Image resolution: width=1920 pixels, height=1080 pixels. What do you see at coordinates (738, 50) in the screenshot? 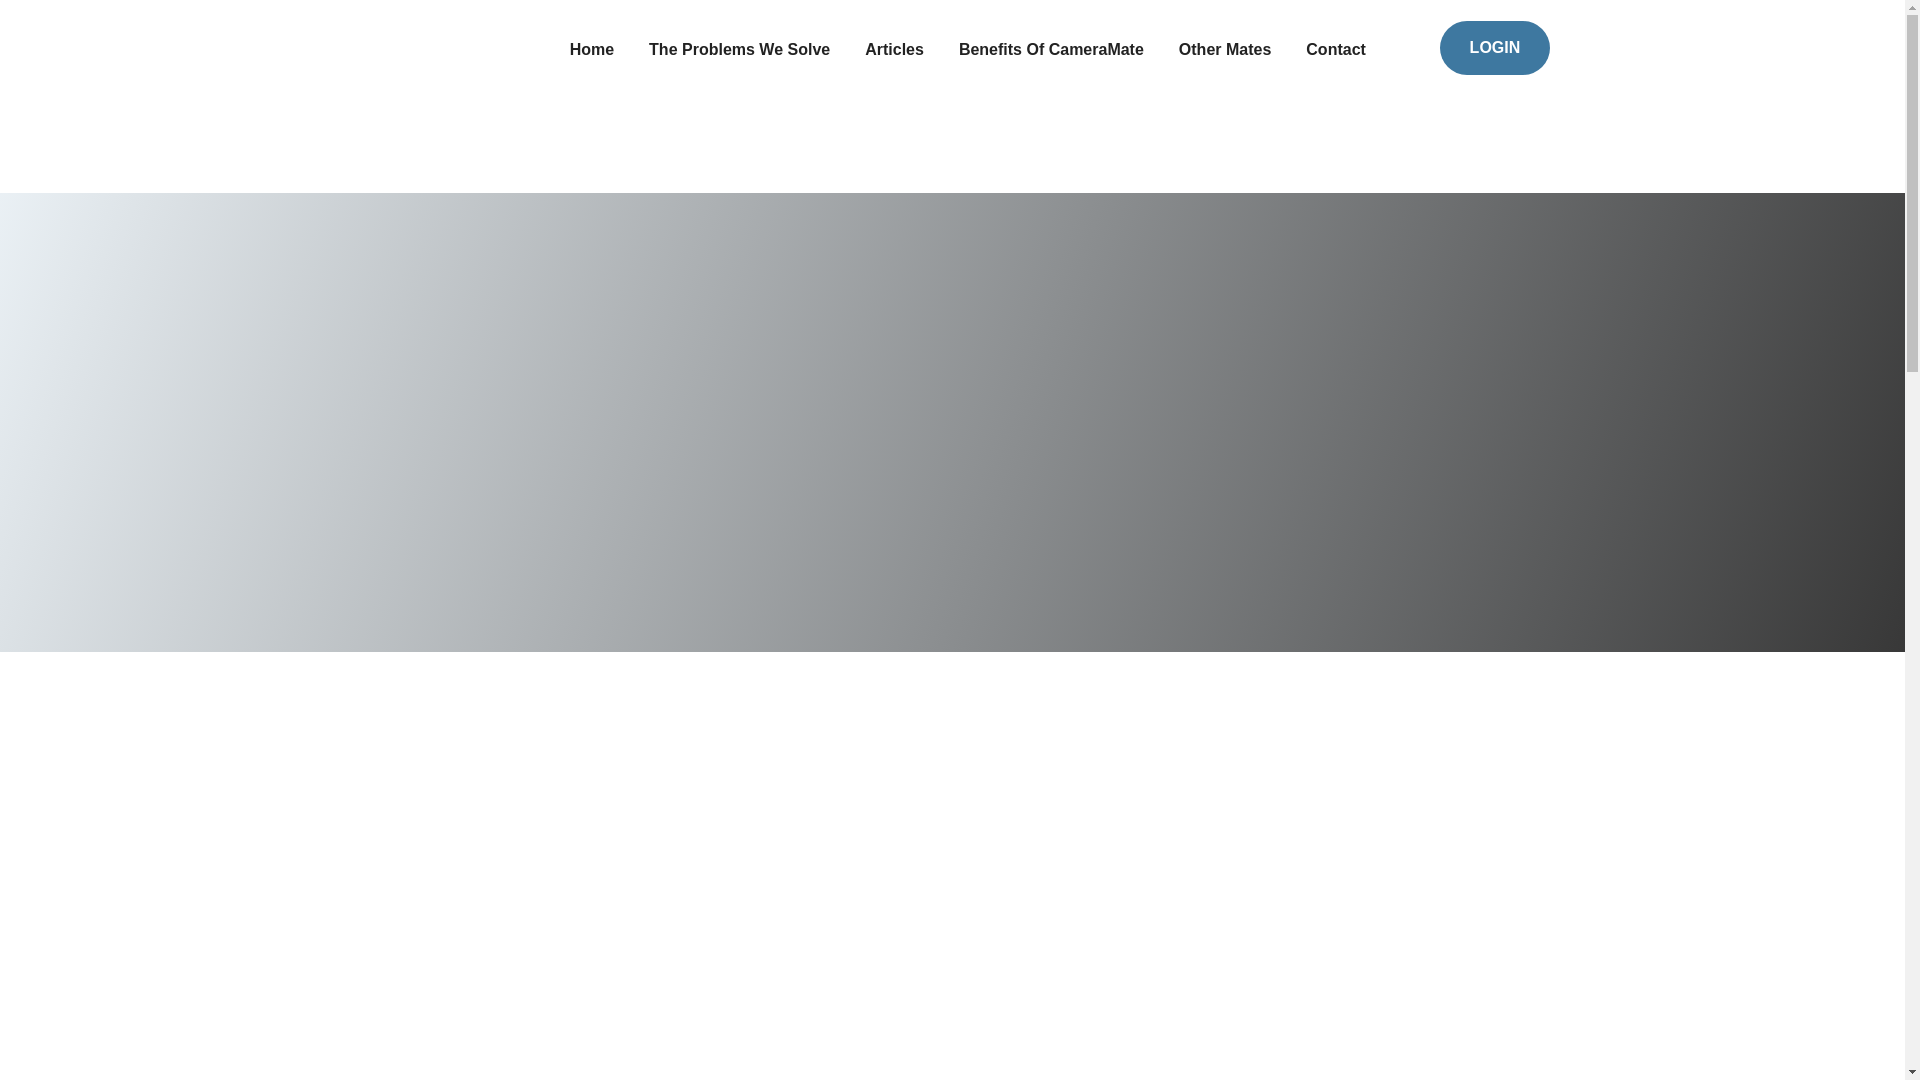
I see `The Problems We Solve` at bounding box center [738, 50].